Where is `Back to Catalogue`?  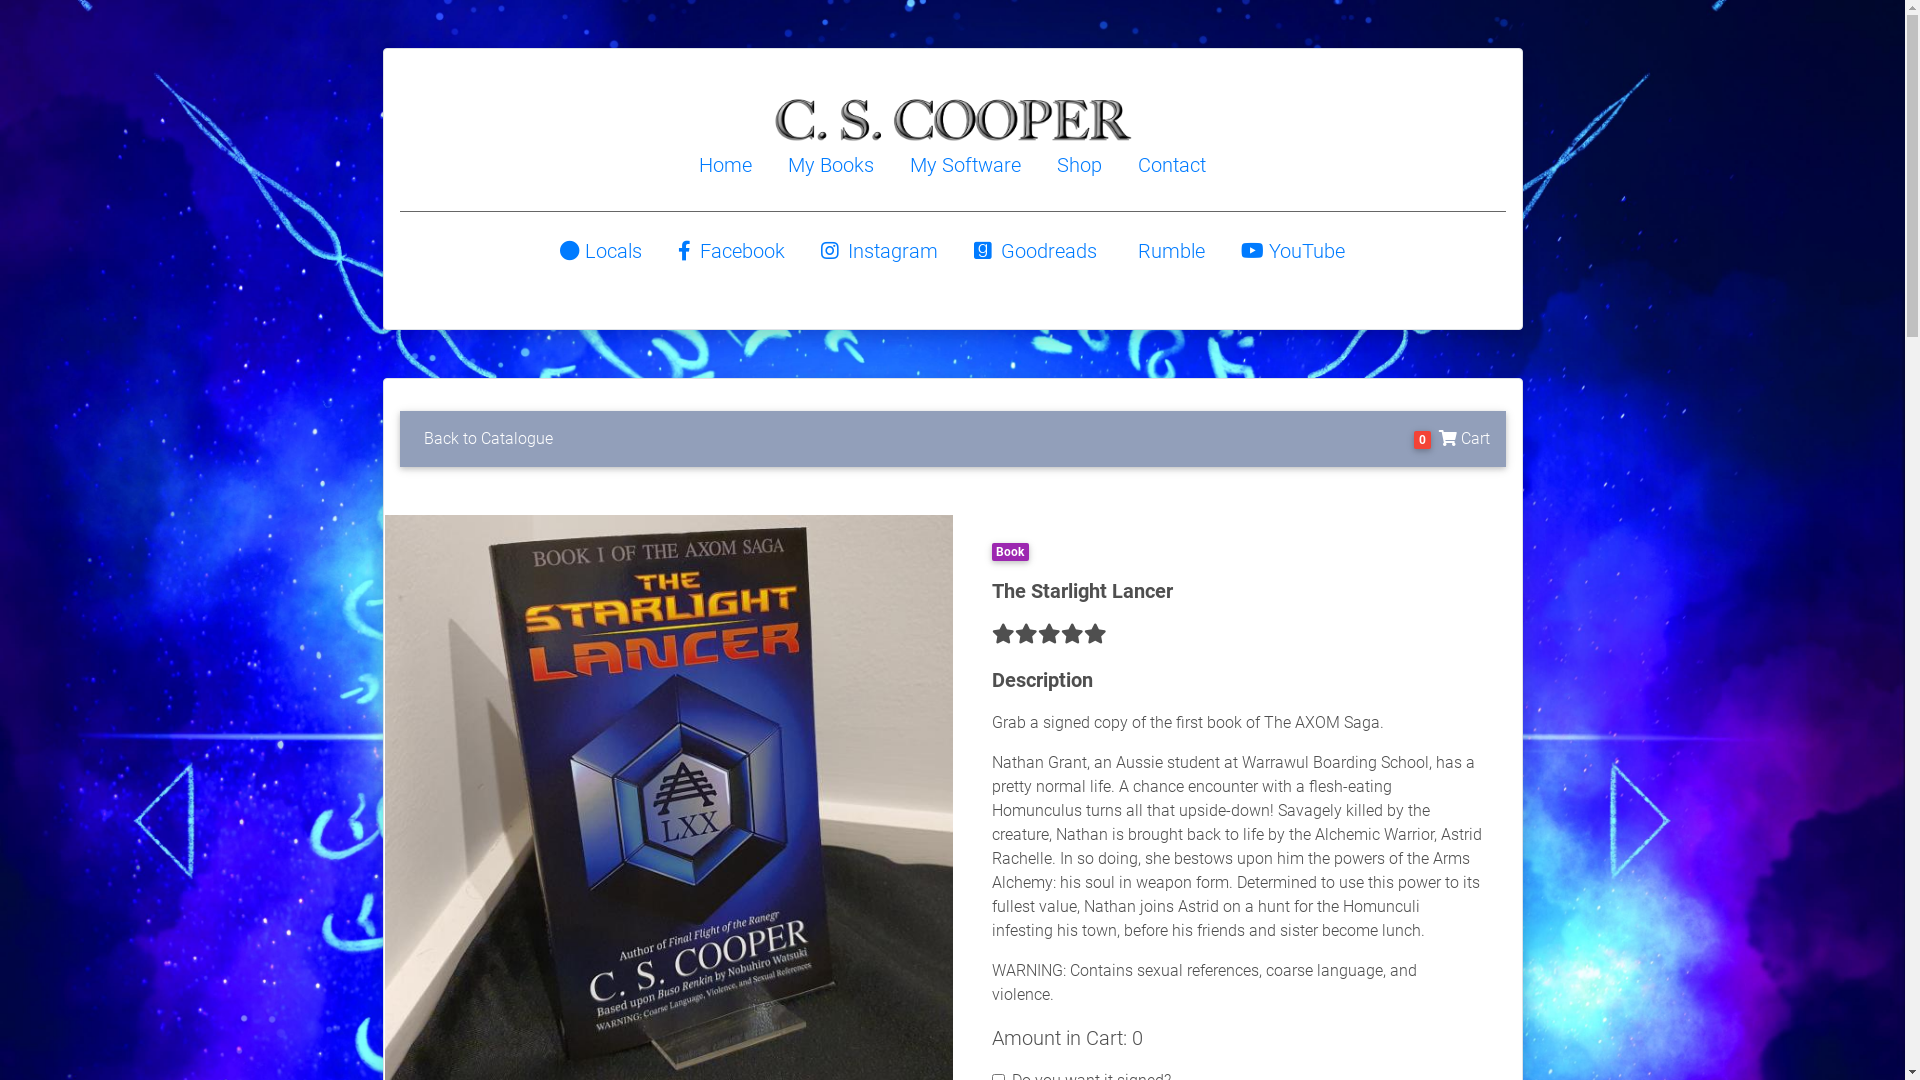 Back to Catalogue is located at coordinates (488, 439).